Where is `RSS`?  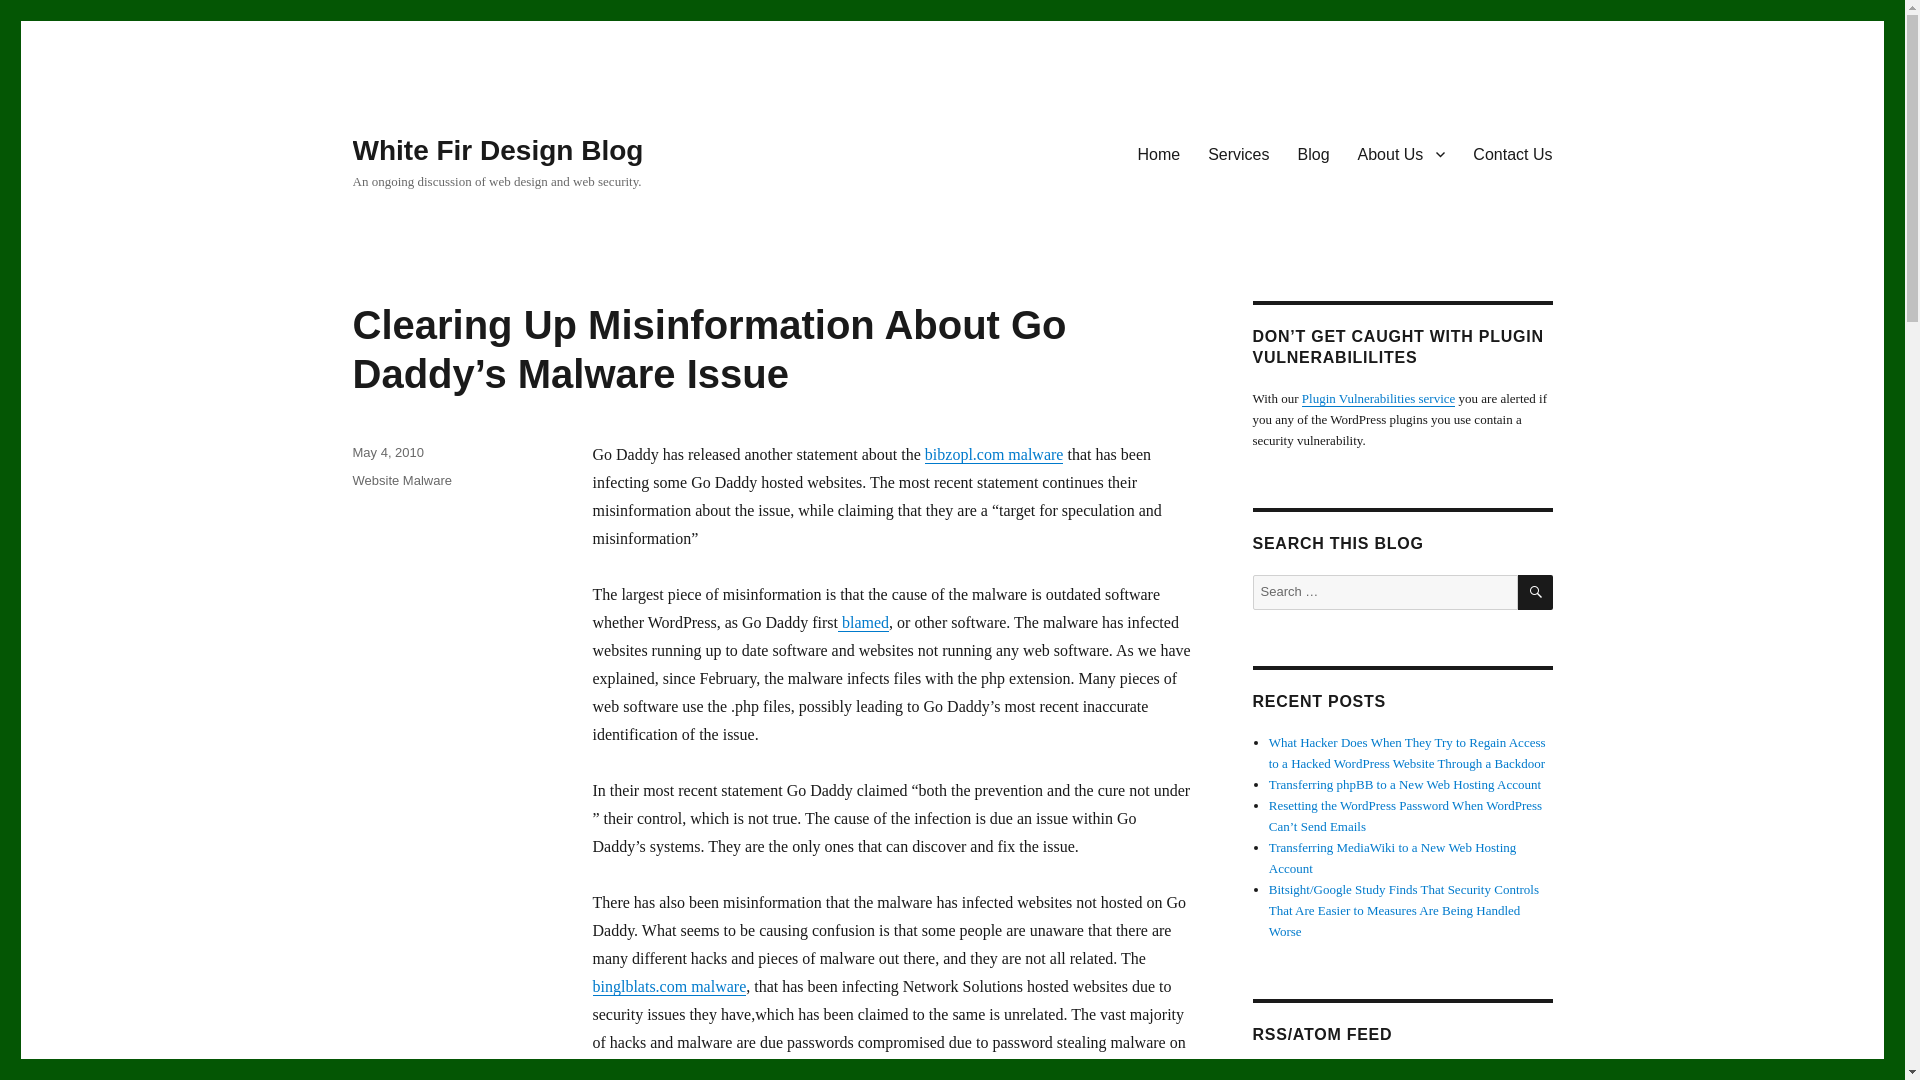 RSS is located at coordinates (1458, 1074).